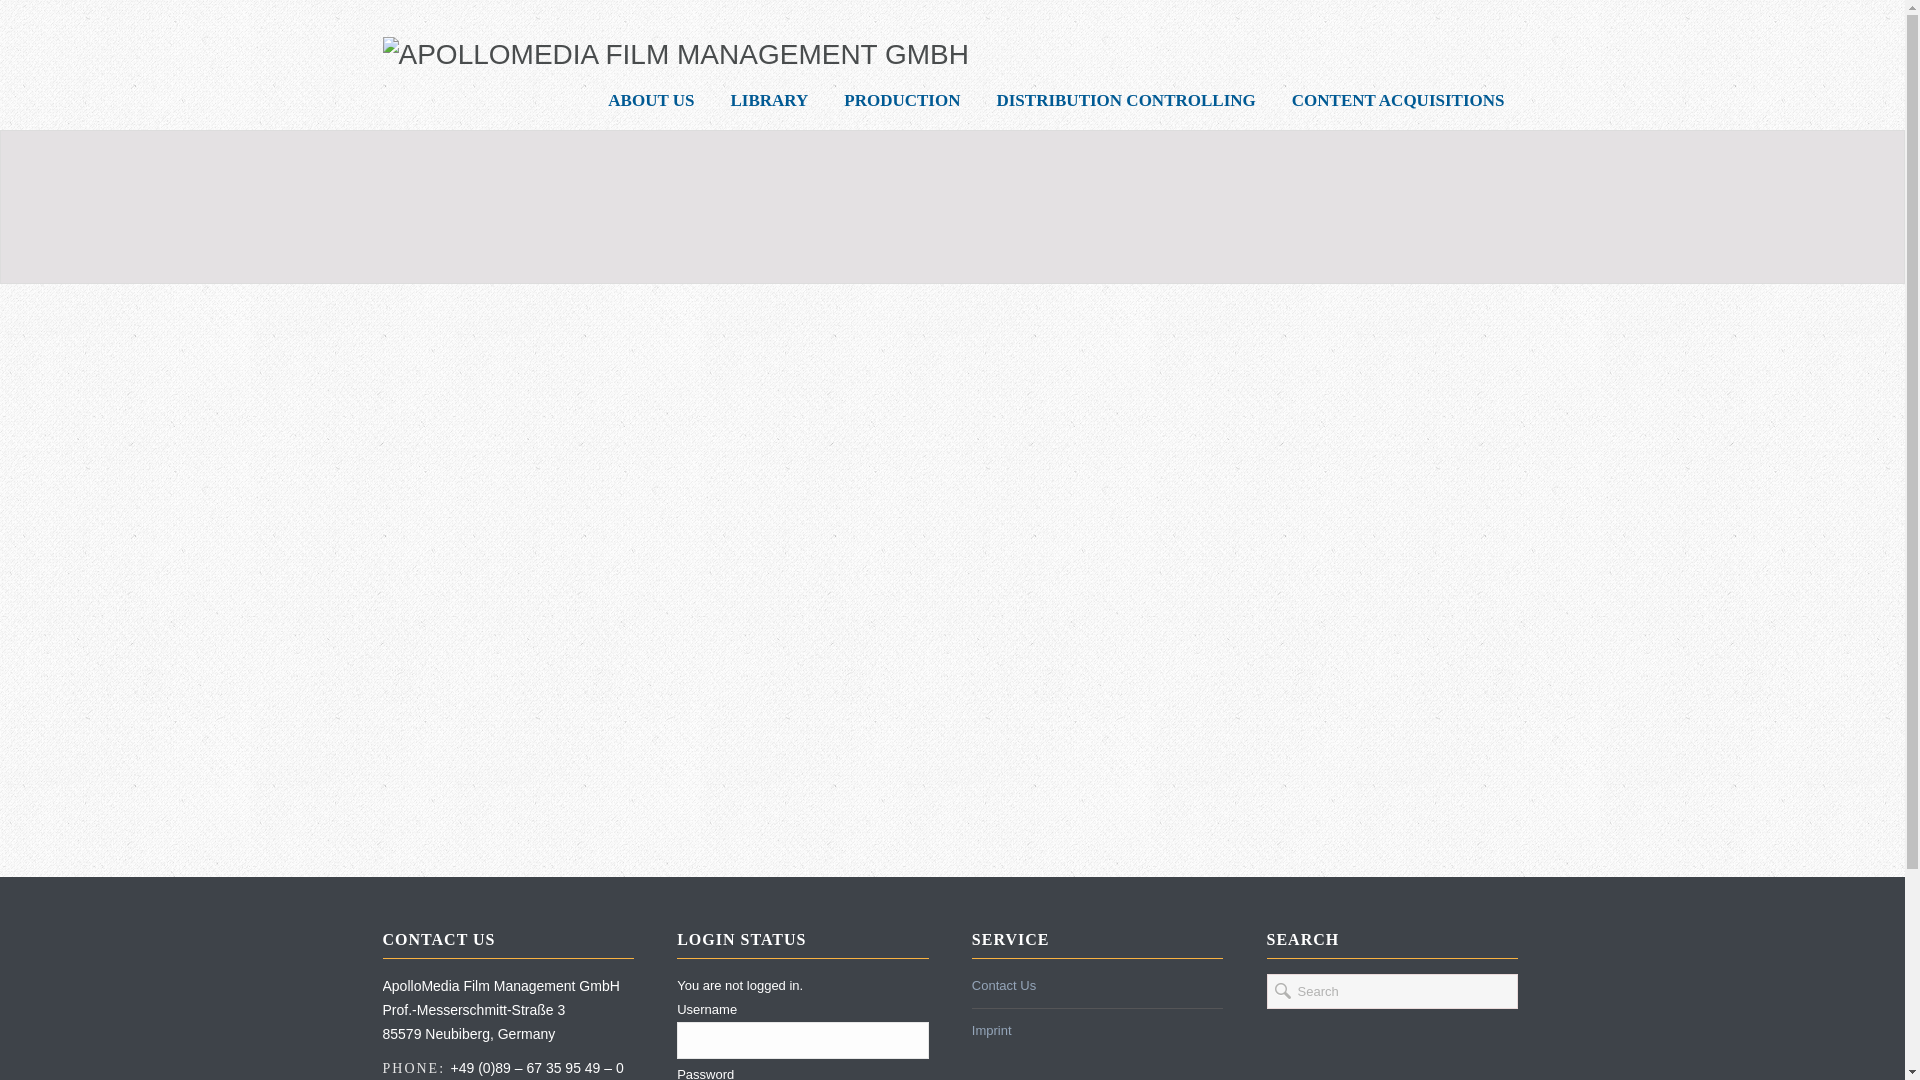 This screenshot has width=1920, height=1080. What do you see at coordinates (901, 100) in the screenshot?
I see `PRODUCTION` at bounding box center [901, 100].